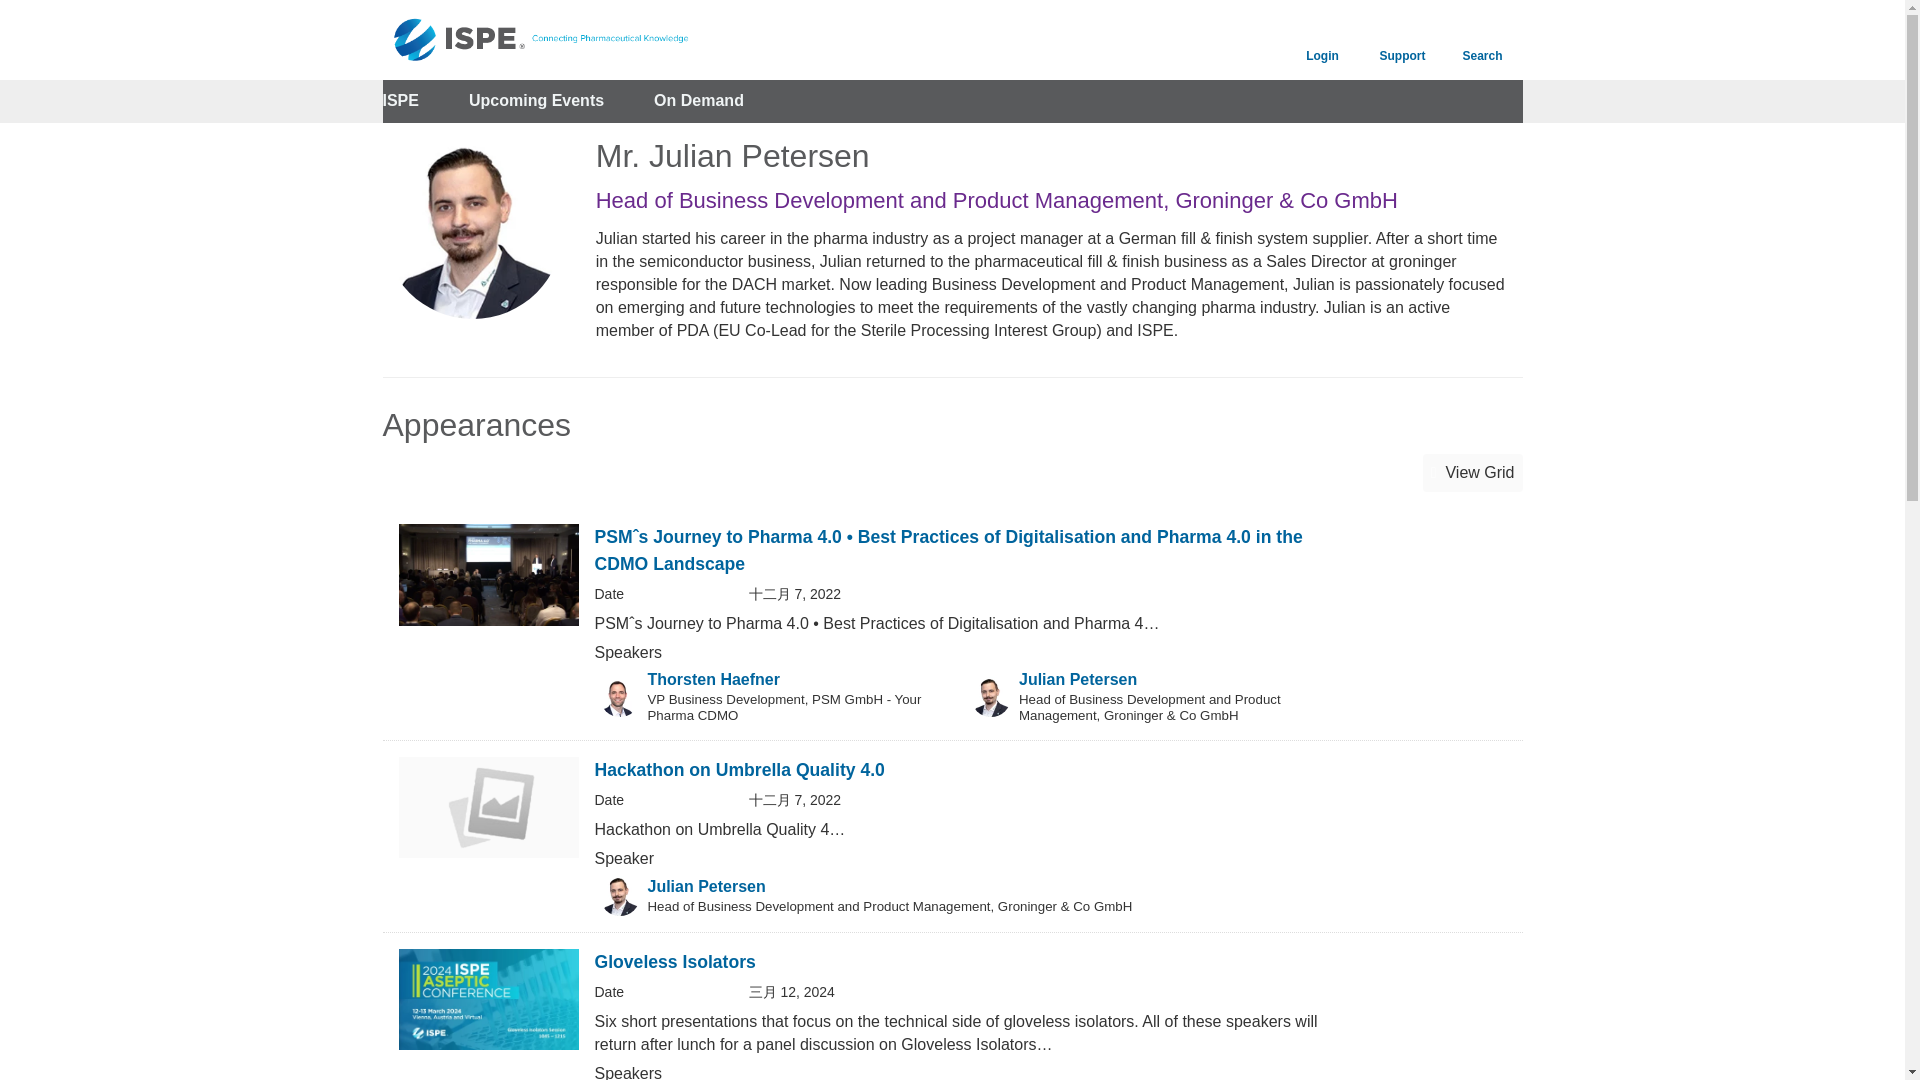 The image size is (1920, 1080). I want to click on Search, so click(1482, 40).